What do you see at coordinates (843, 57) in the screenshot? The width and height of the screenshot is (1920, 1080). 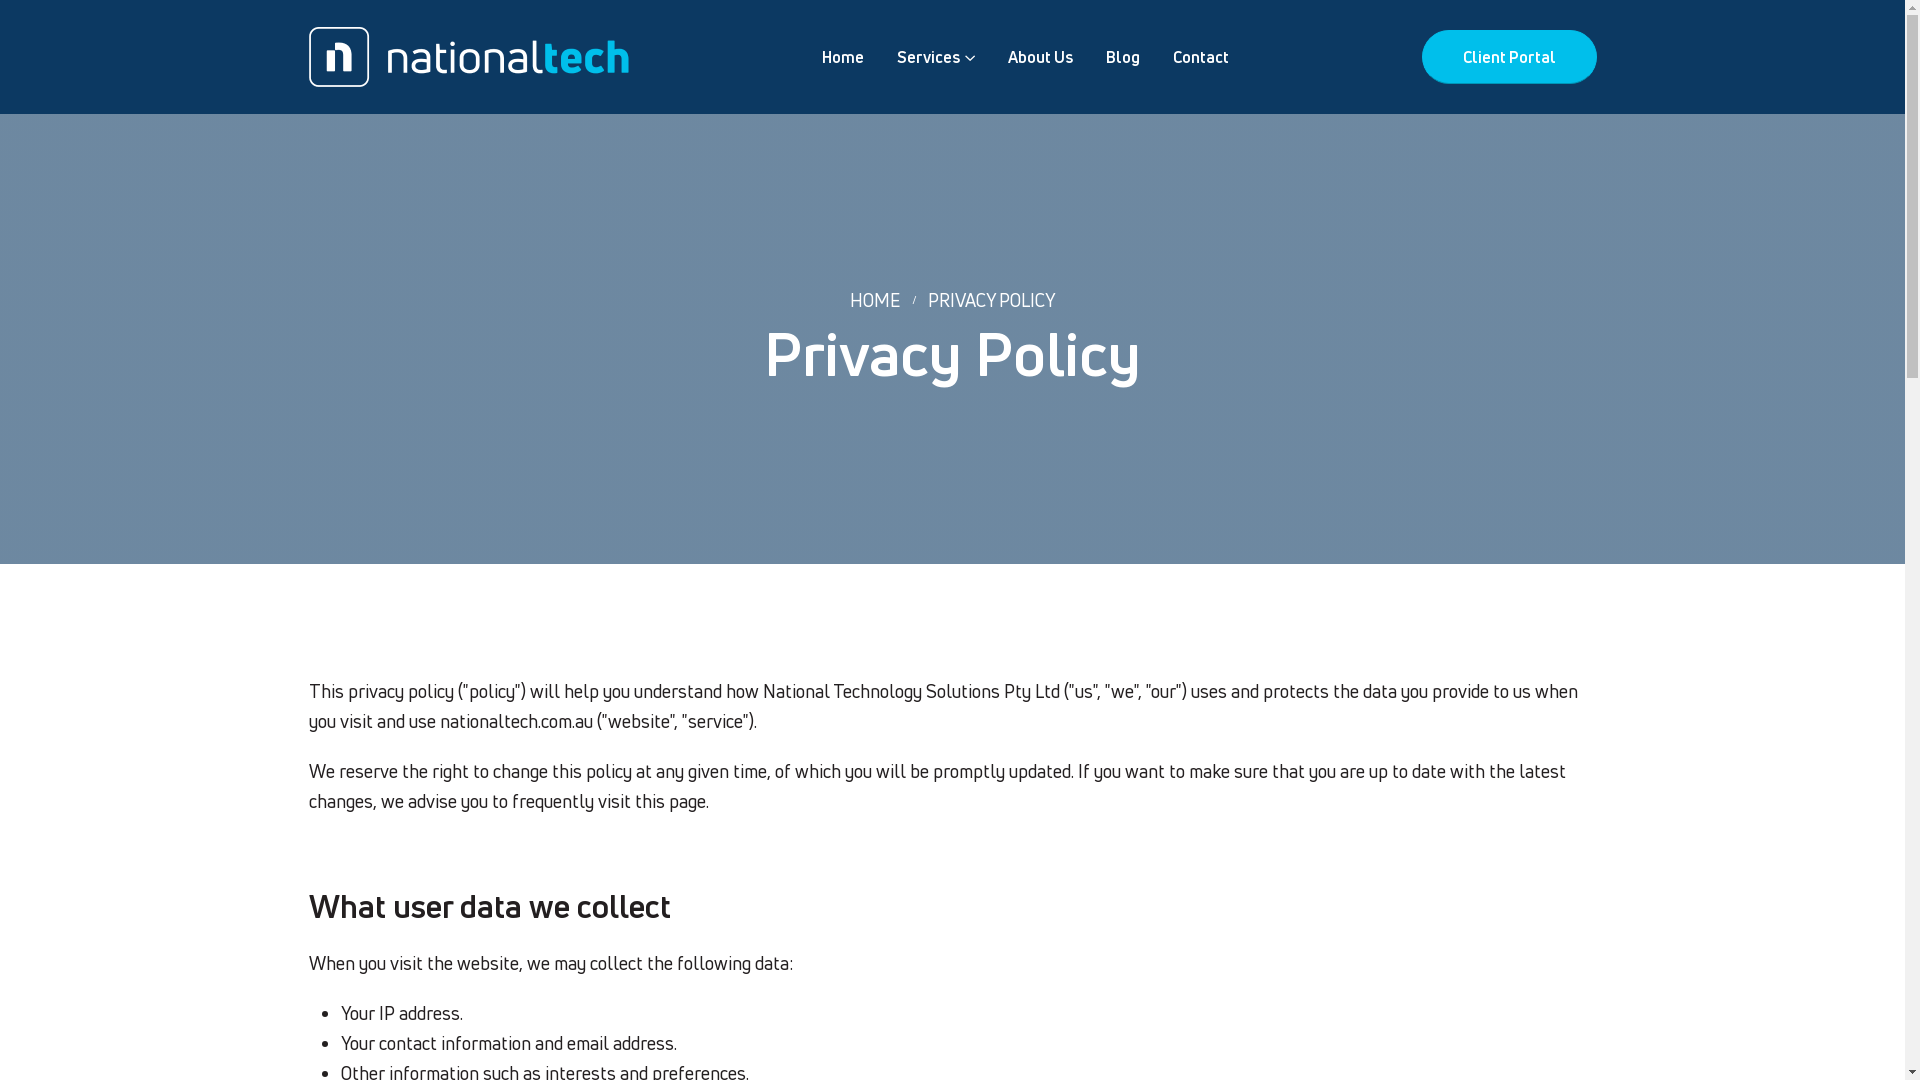 I see `Home` at bounding box center [843, 57].